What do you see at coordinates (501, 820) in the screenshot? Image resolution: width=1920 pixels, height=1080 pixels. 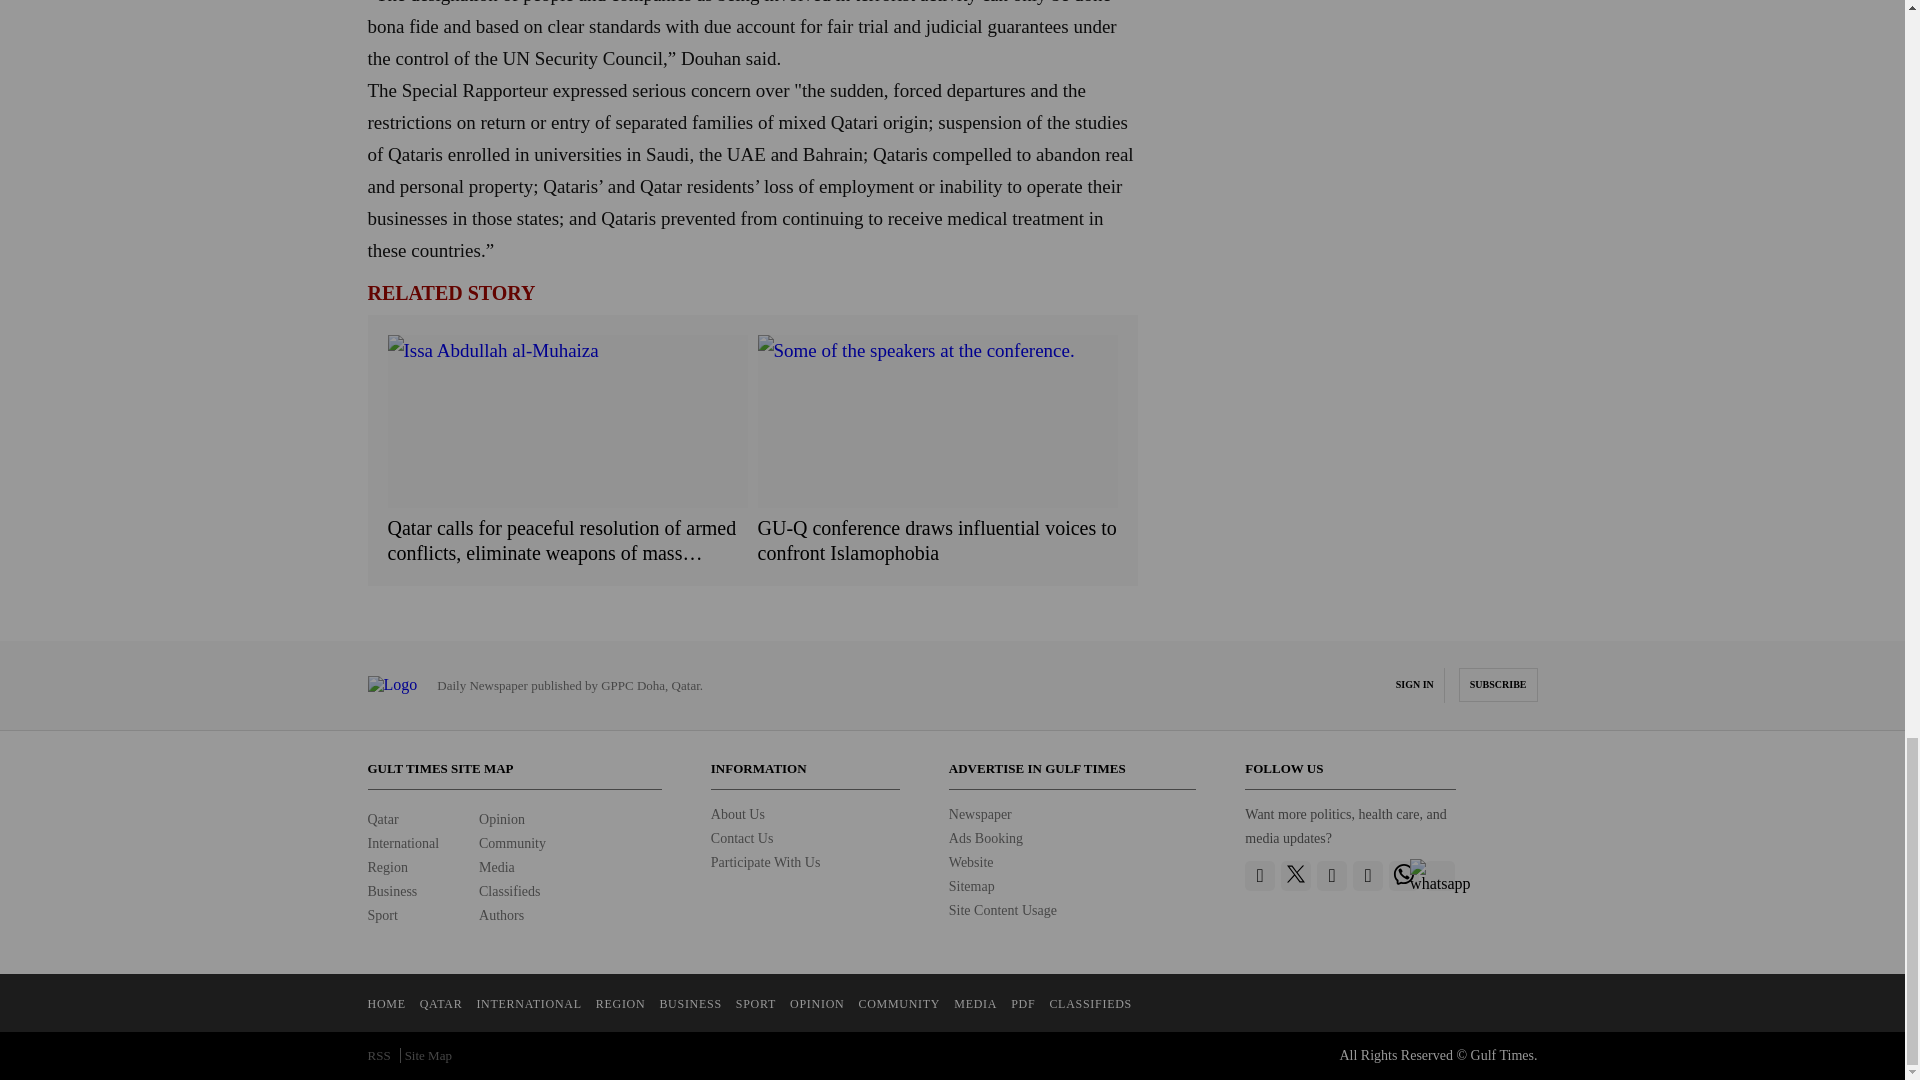 I see `Opinion` at bounding box center [501, 820].